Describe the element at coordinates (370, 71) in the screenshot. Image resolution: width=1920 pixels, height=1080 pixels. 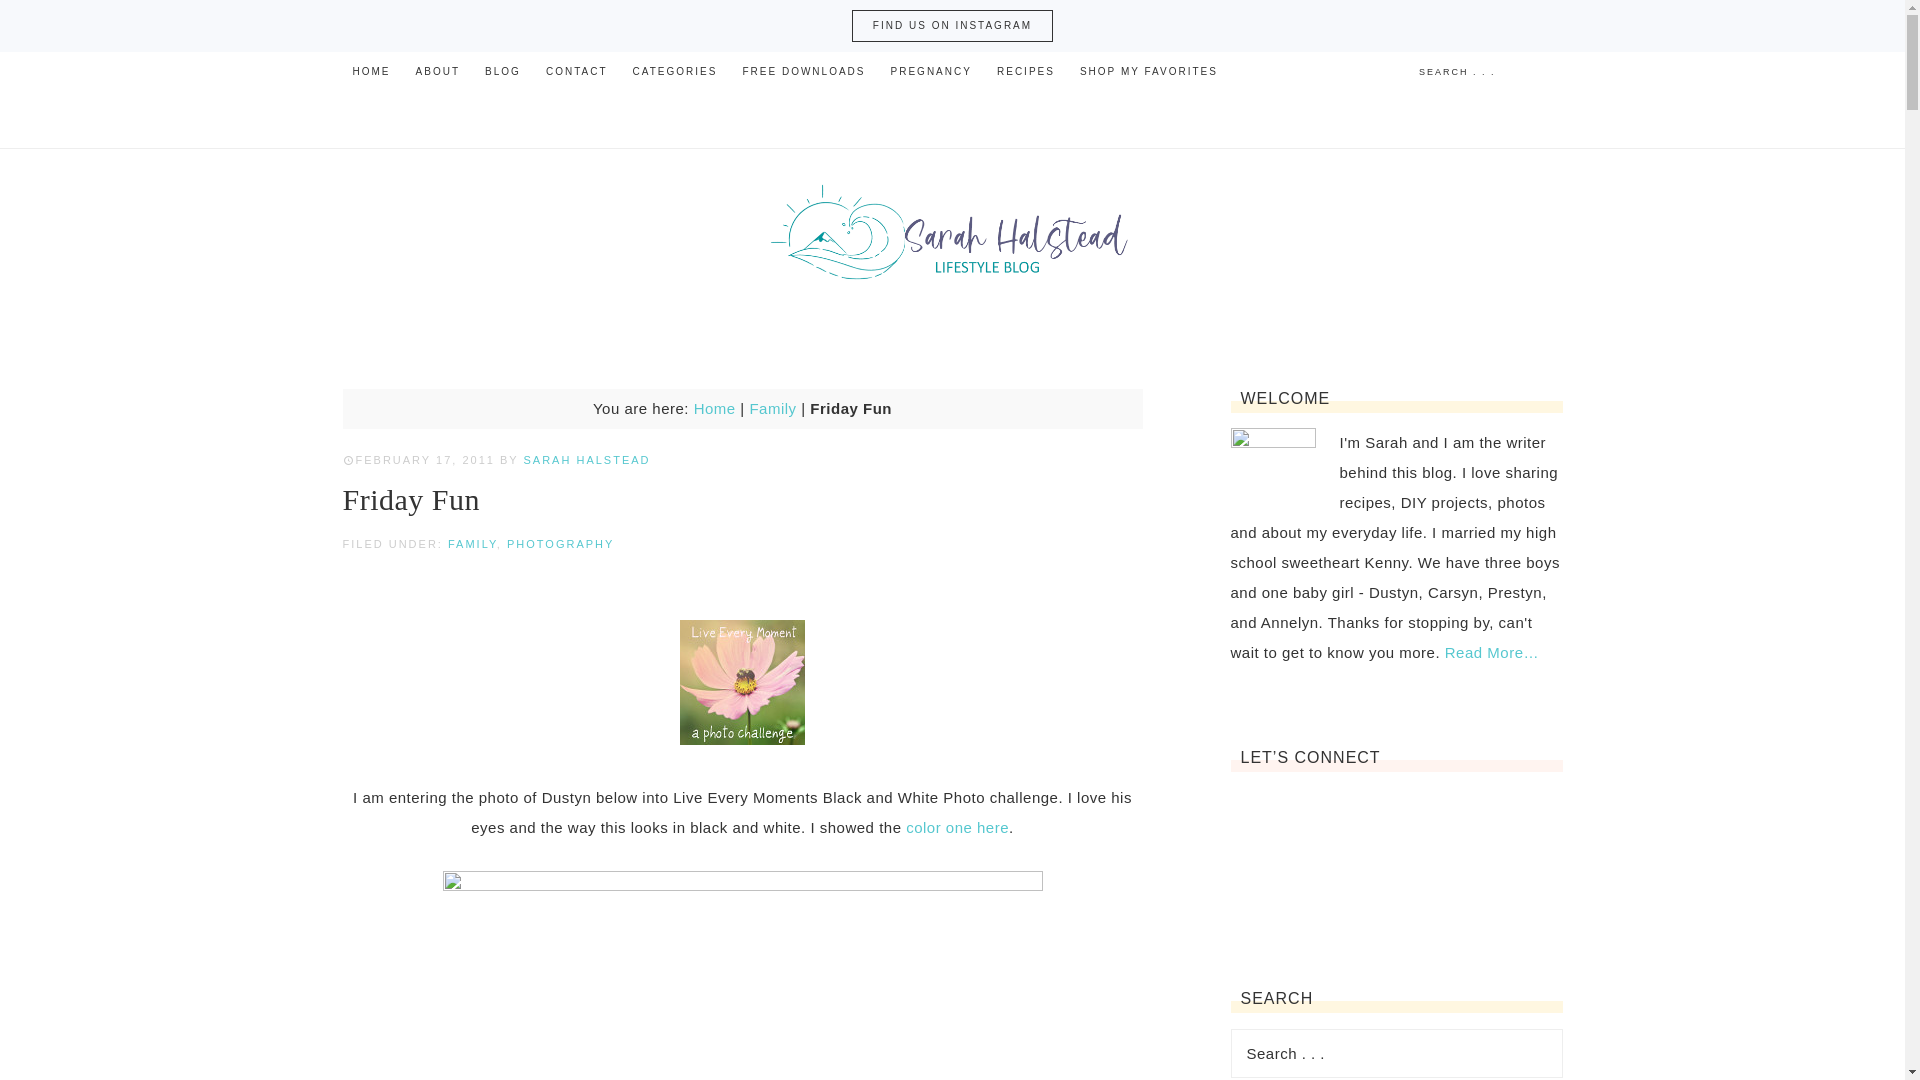
I see `HOME` at that location.